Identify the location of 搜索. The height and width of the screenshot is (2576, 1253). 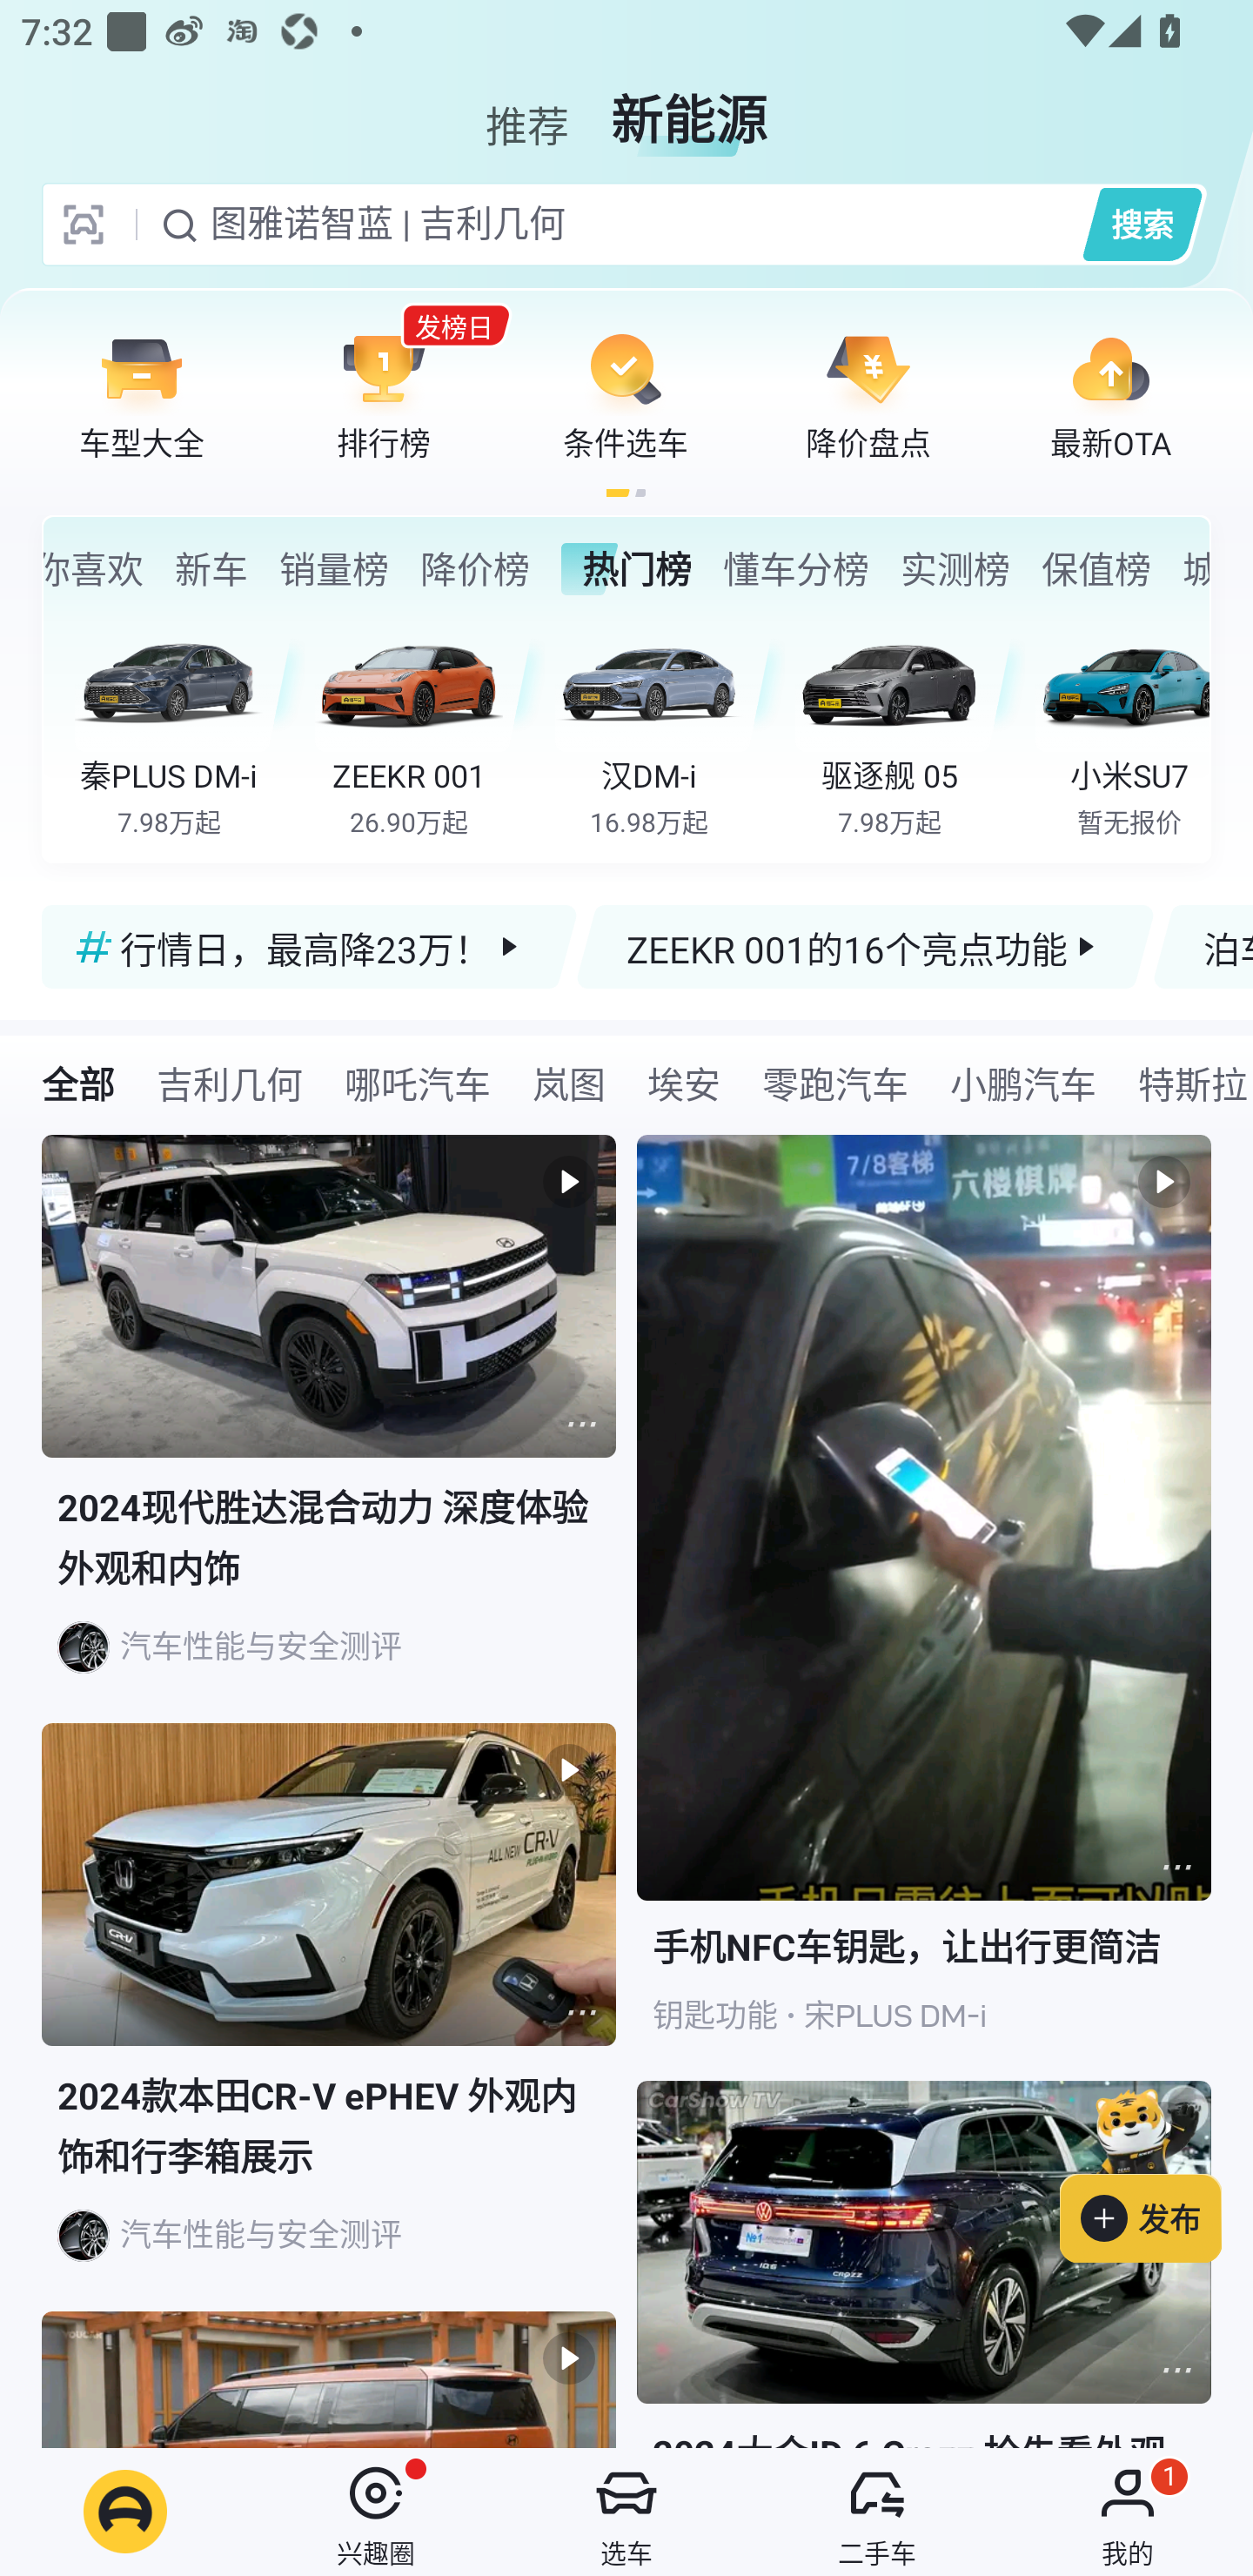
(1142, 224).